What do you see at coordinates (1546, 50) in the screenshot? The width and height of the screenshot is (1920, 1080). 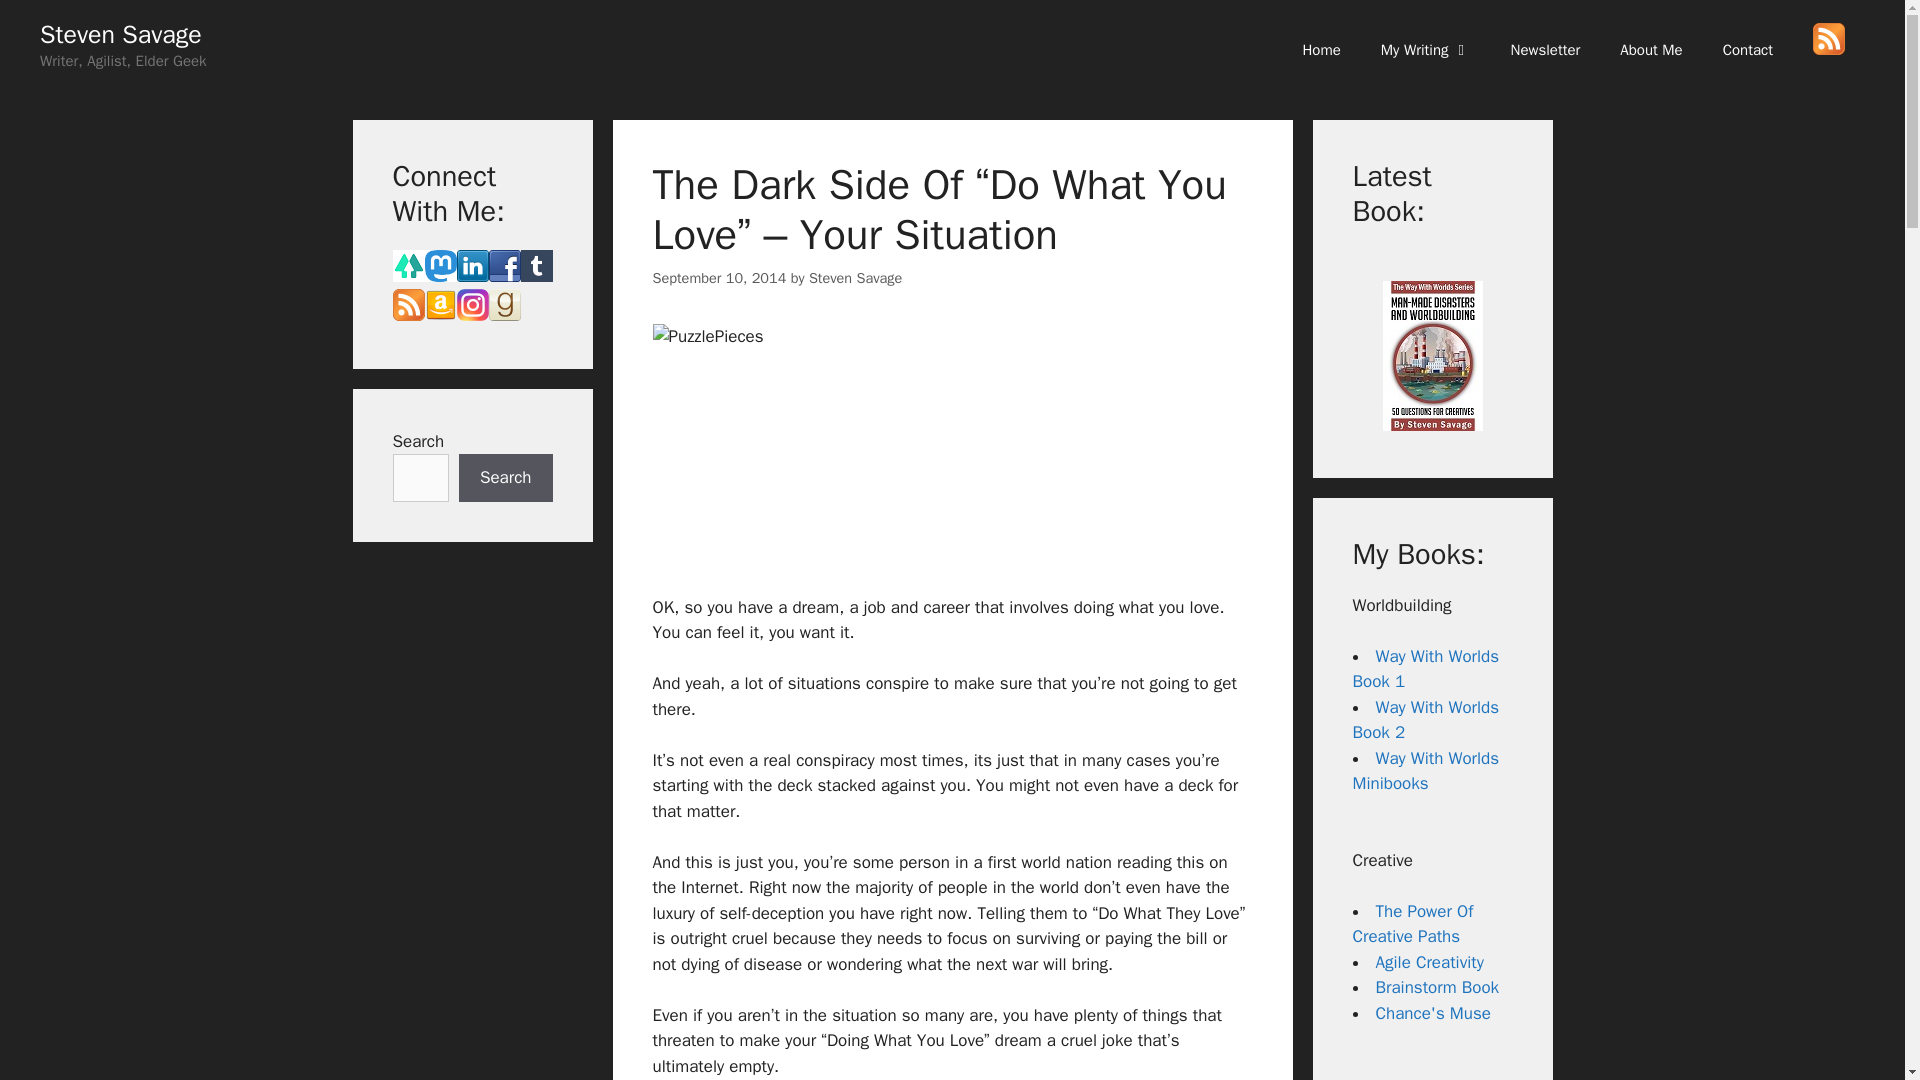 I see `Newsletter` at bounding box center [1546, 50].